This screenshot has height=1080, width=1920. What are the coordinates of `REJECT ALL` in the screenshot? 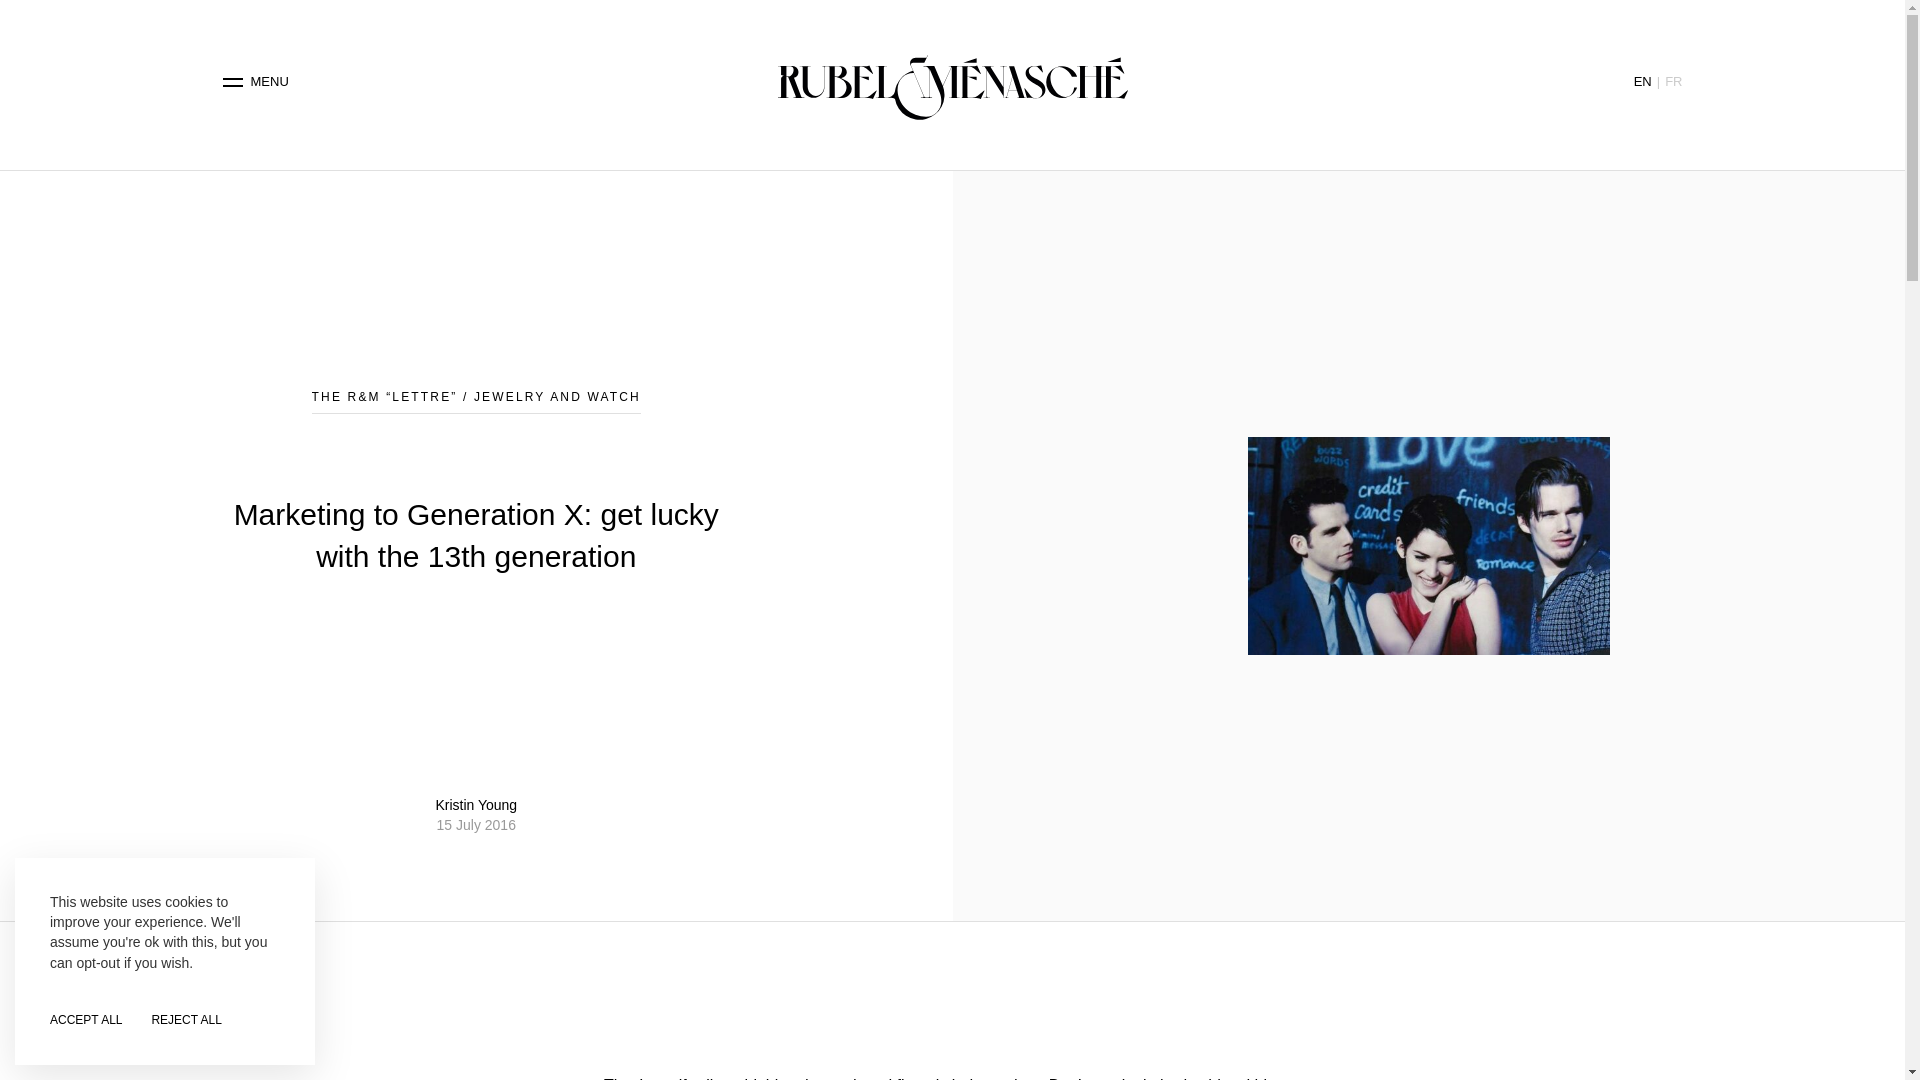 It's located at (186, 1020).